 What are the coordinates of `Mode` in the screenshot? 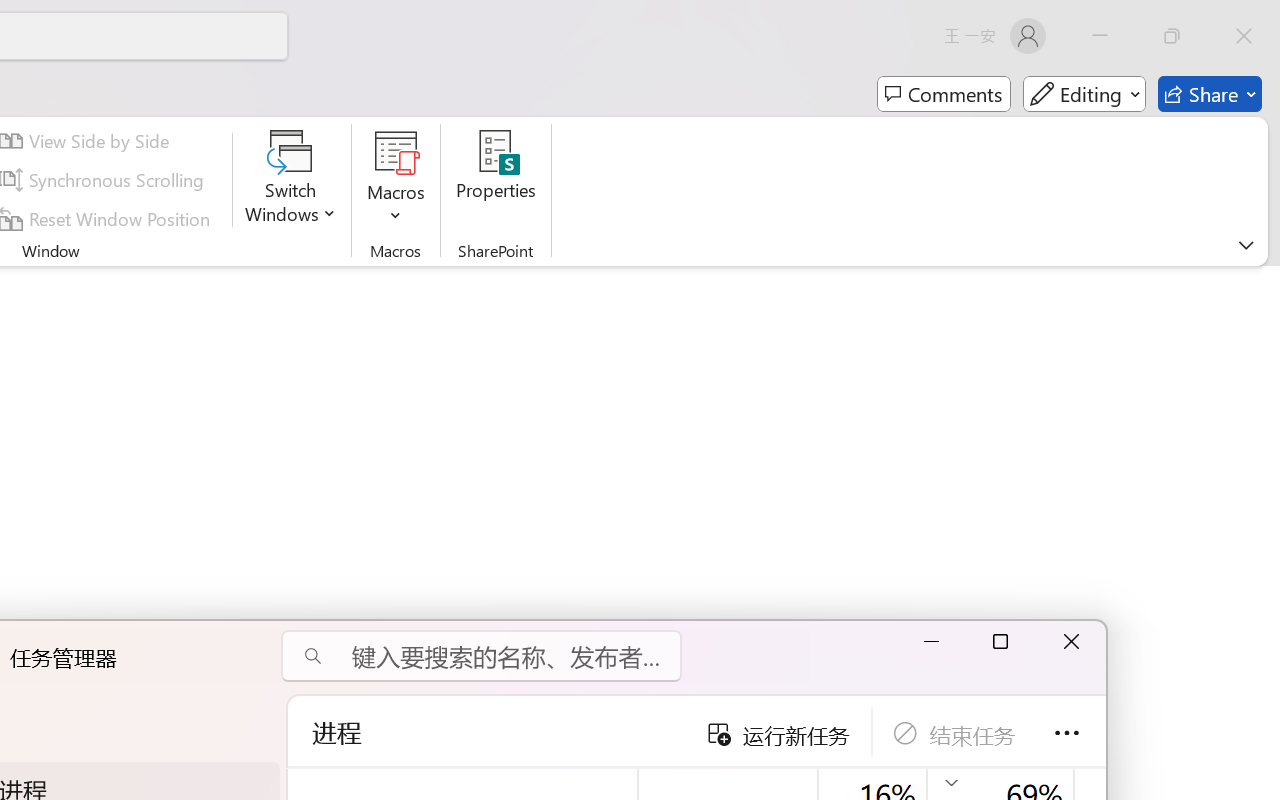 It's located at (1084, 94).